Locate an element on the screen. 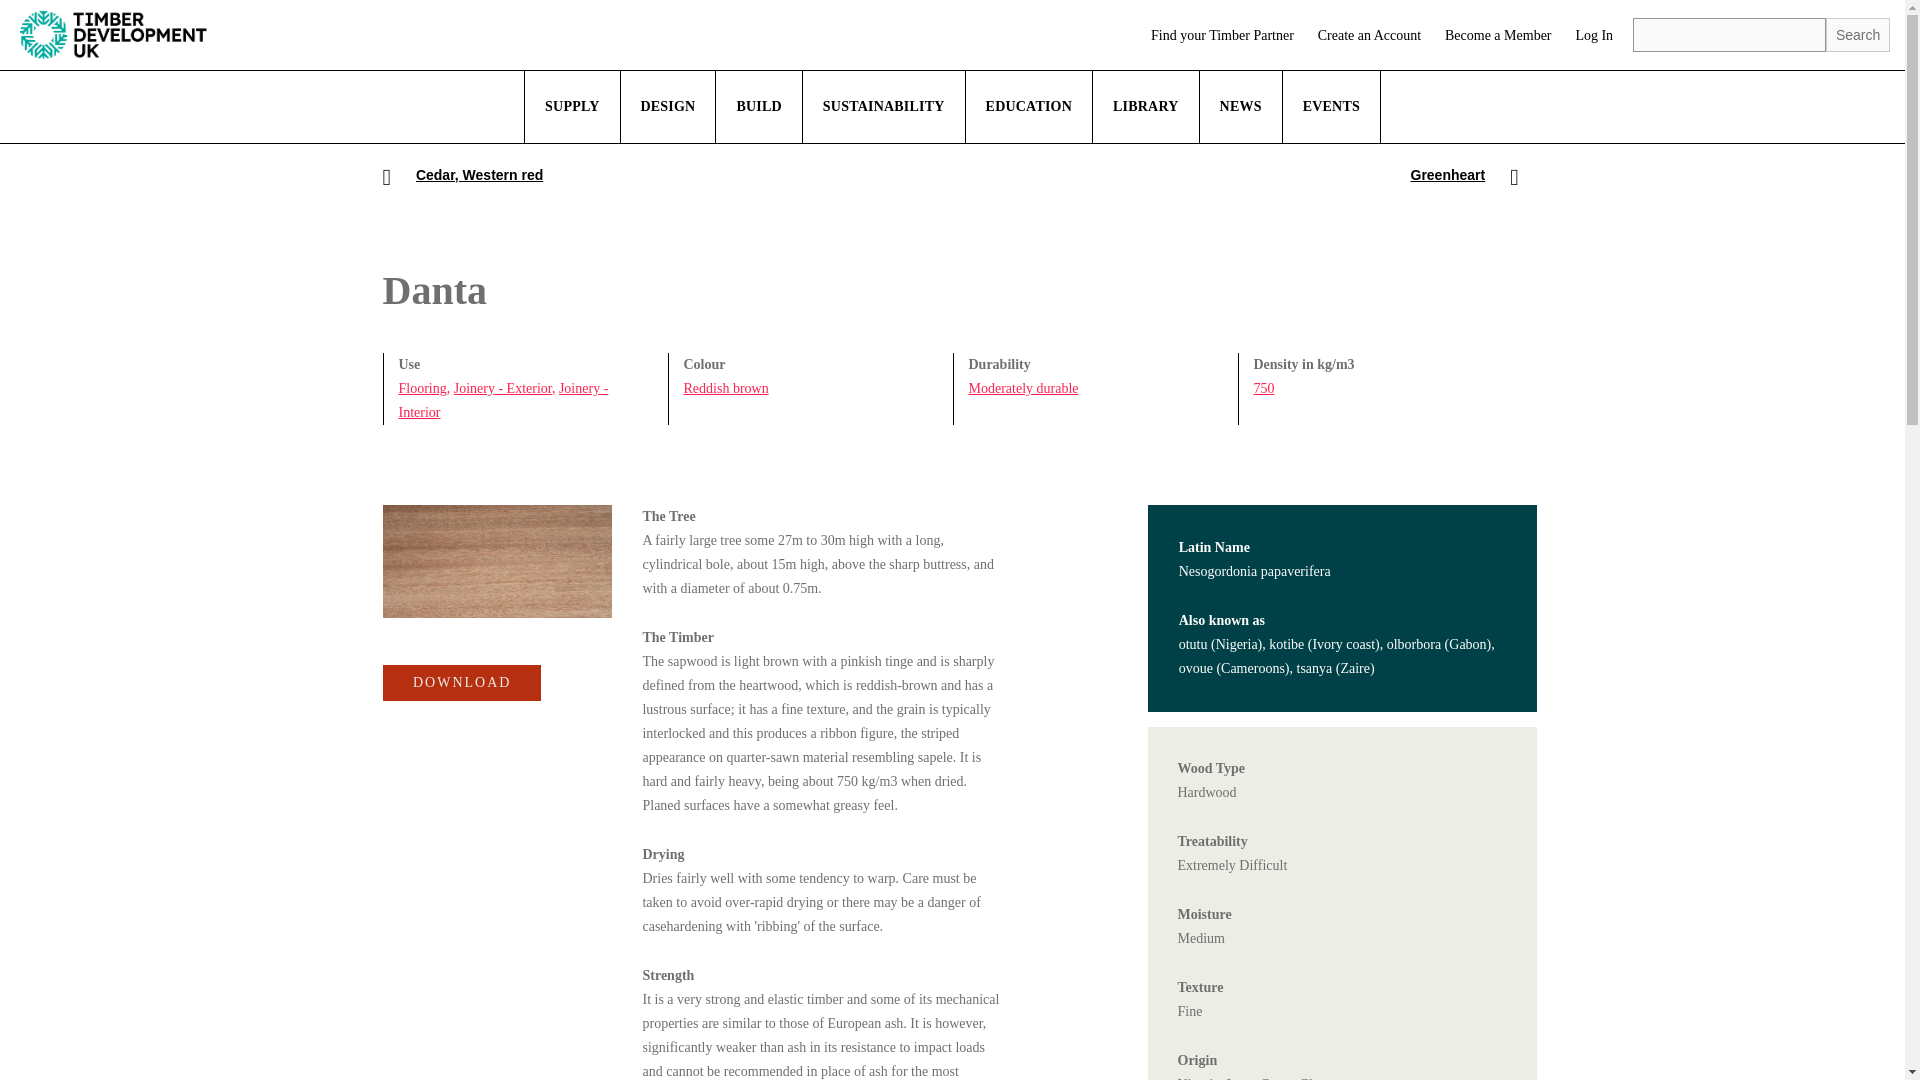 This screenshot has height=1080, width=1920. Create an Account is located at coordinates (1368, 36).